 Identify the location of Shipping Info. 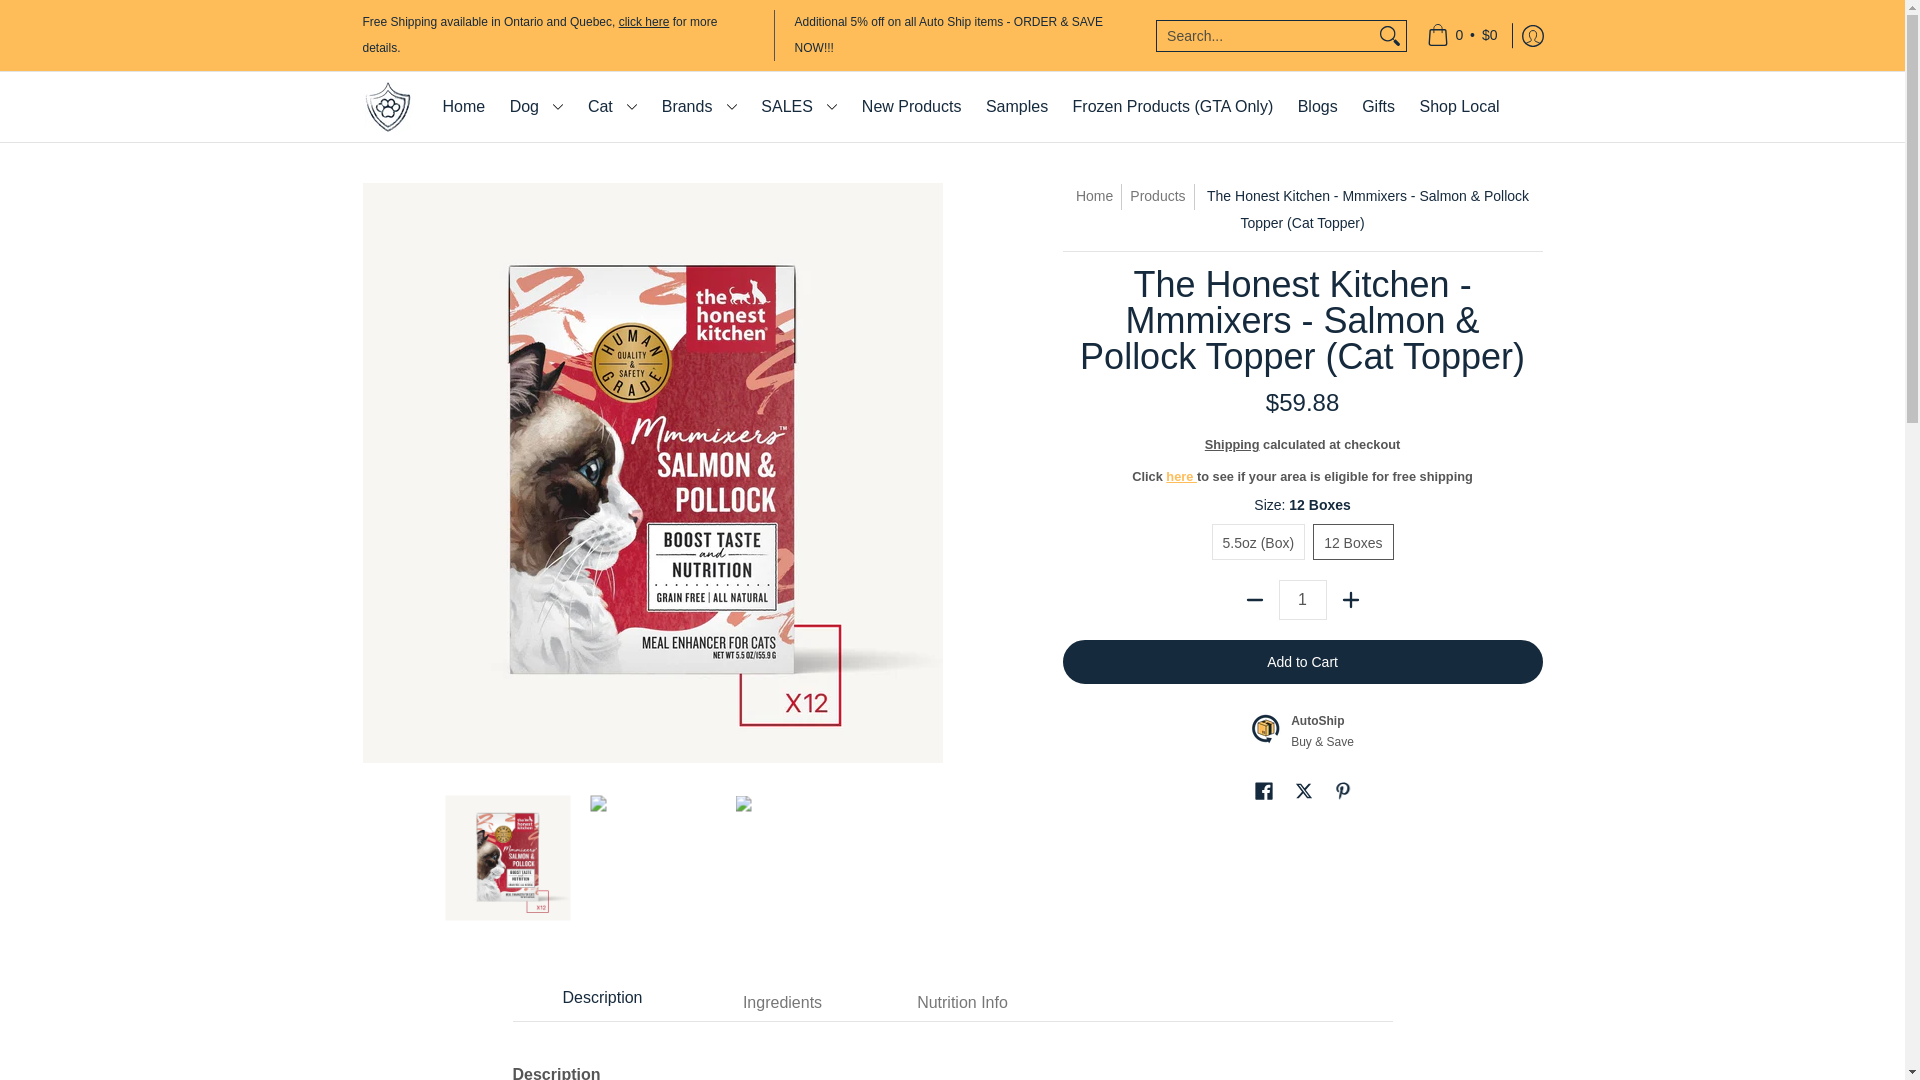
(644, 22).